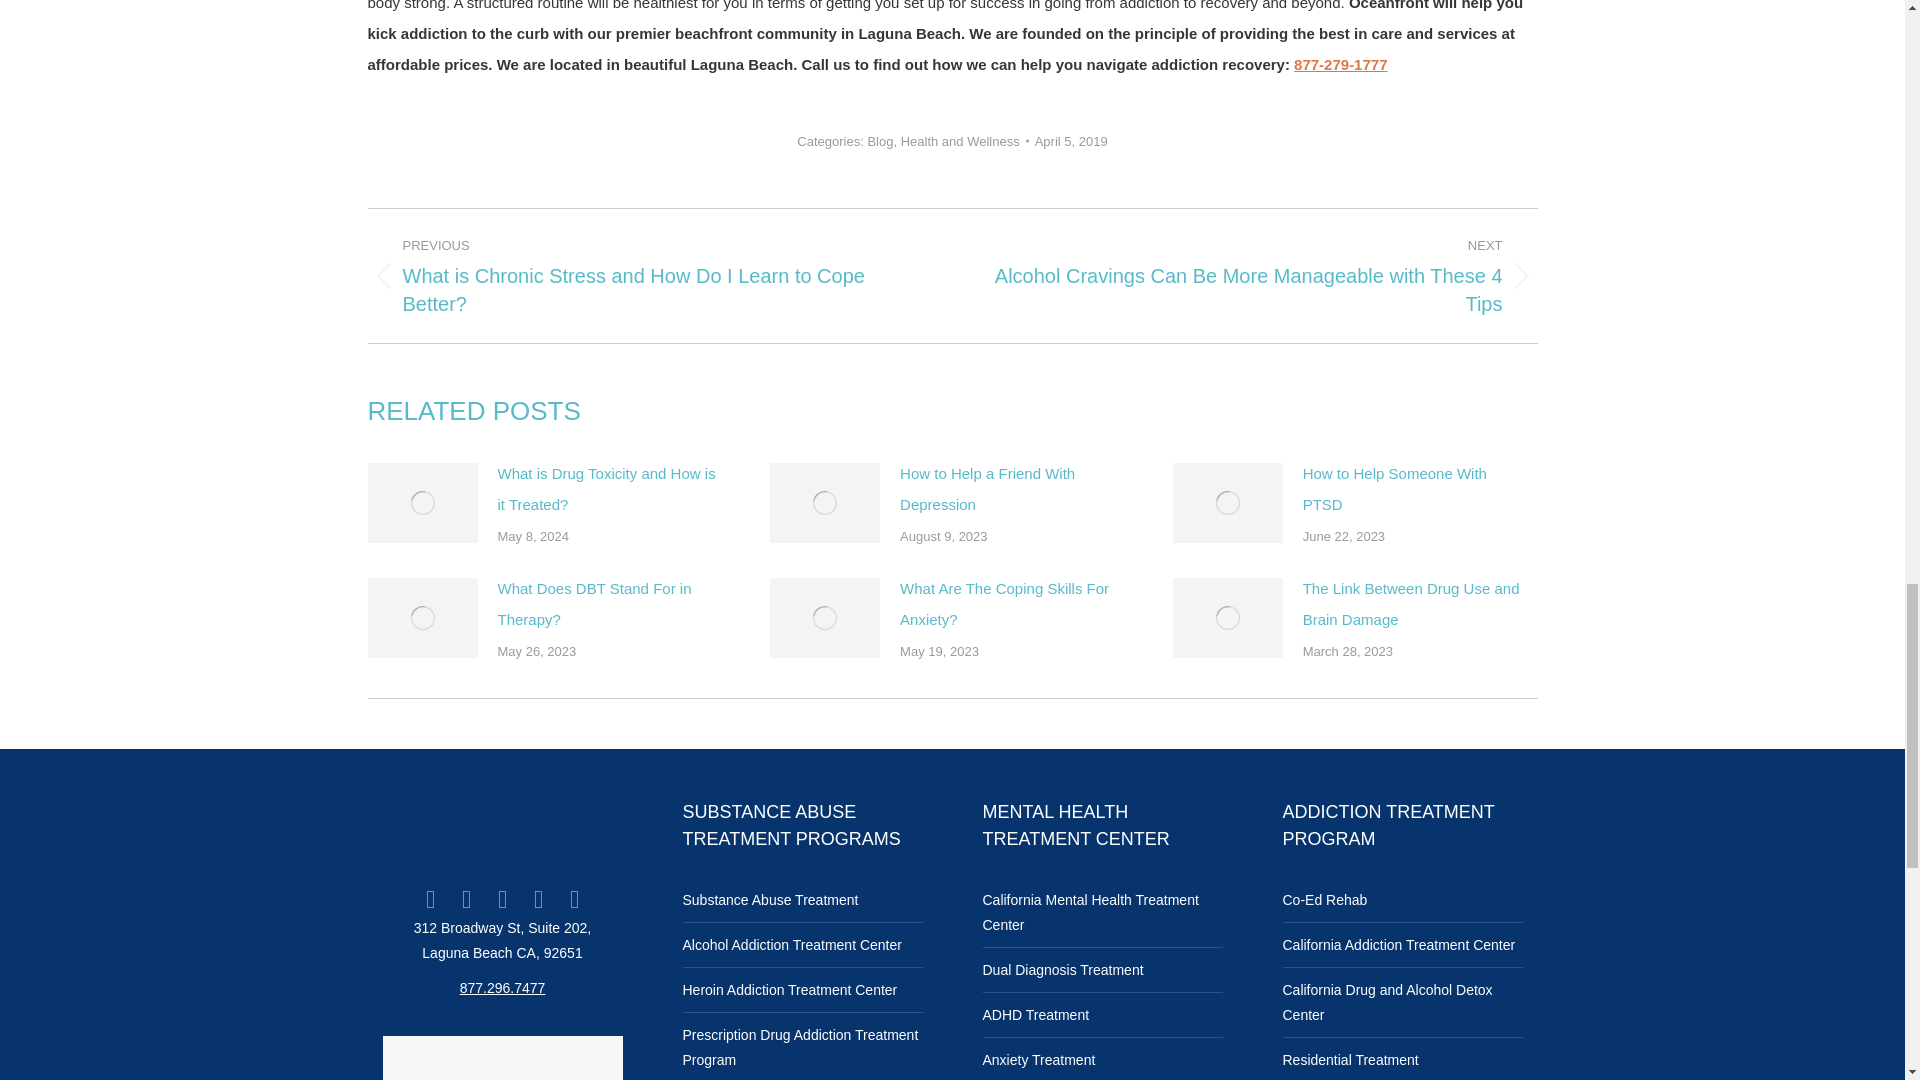 This screenshot has height=1080, width=1920. I want to click on Instagram, so click(502, 898).